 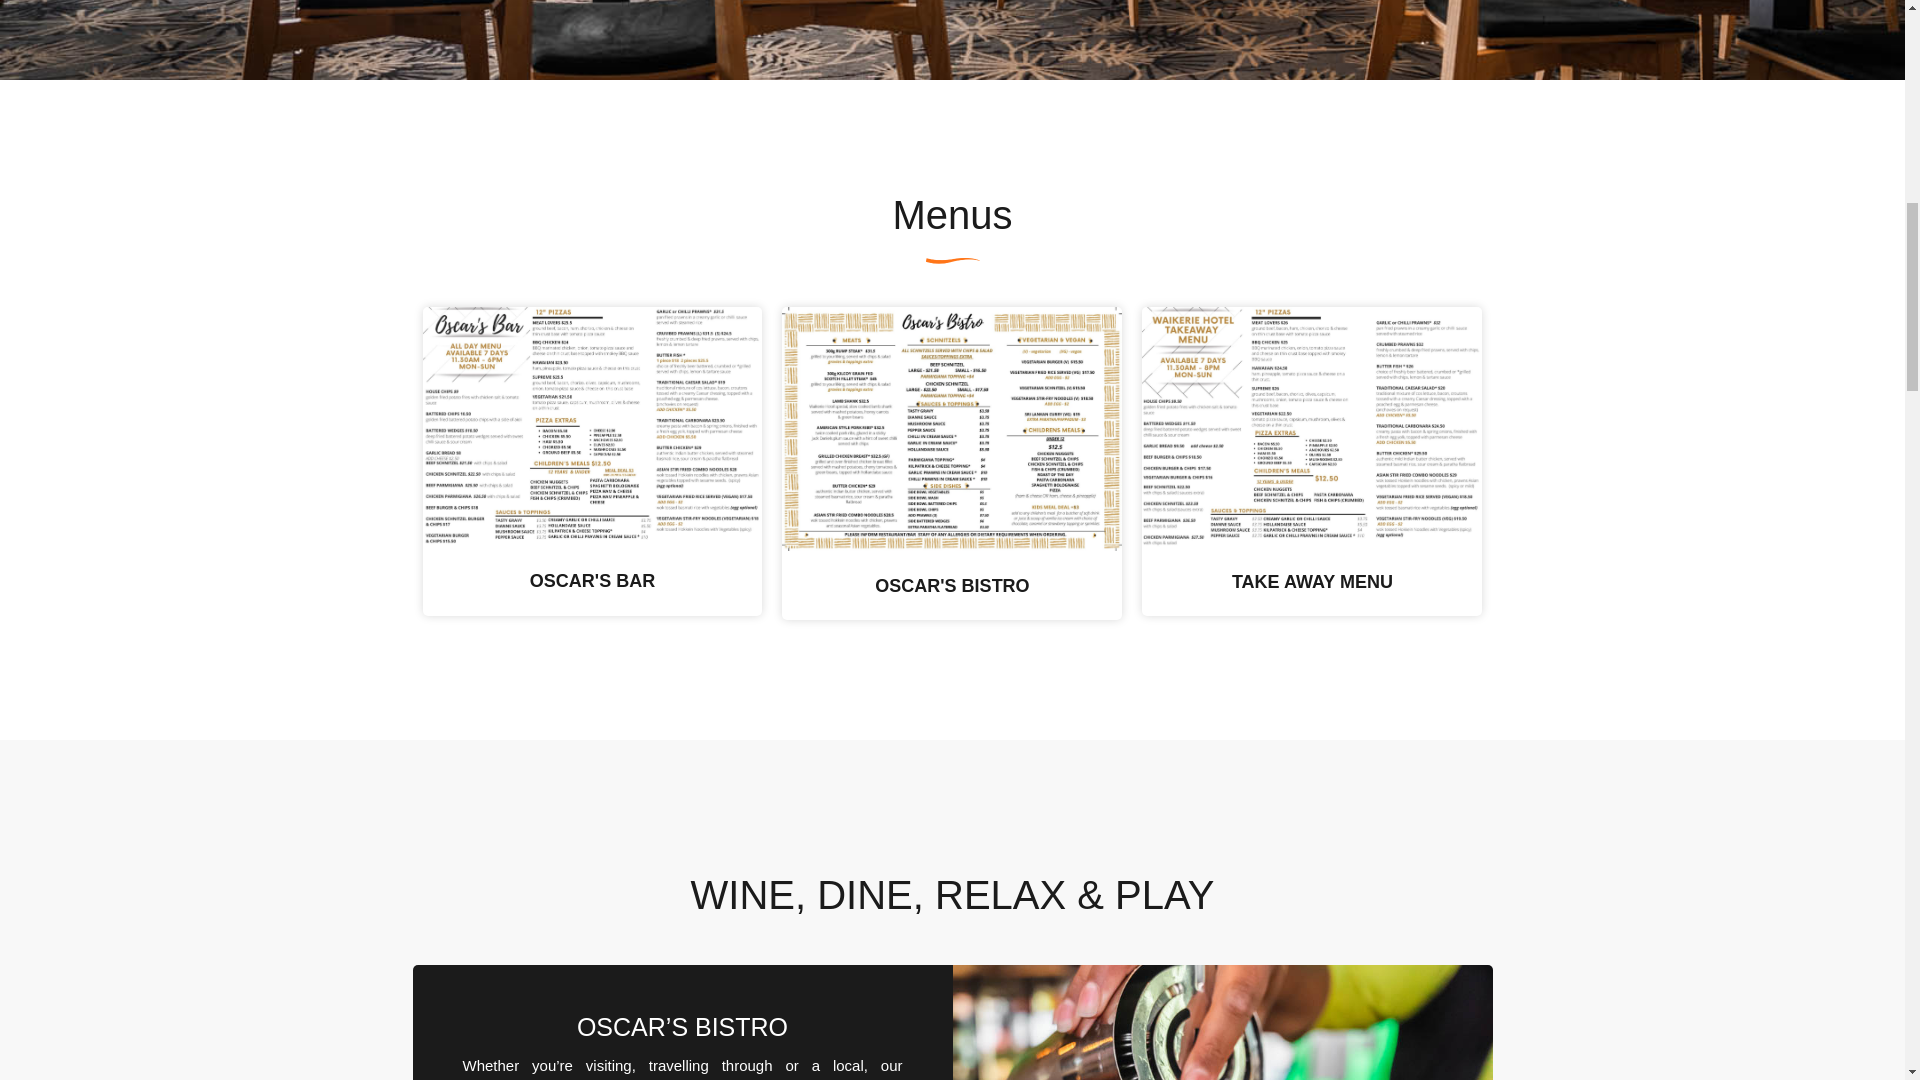 I want to click on TAKE AWAY MENU, so click(x=1312, y=582).